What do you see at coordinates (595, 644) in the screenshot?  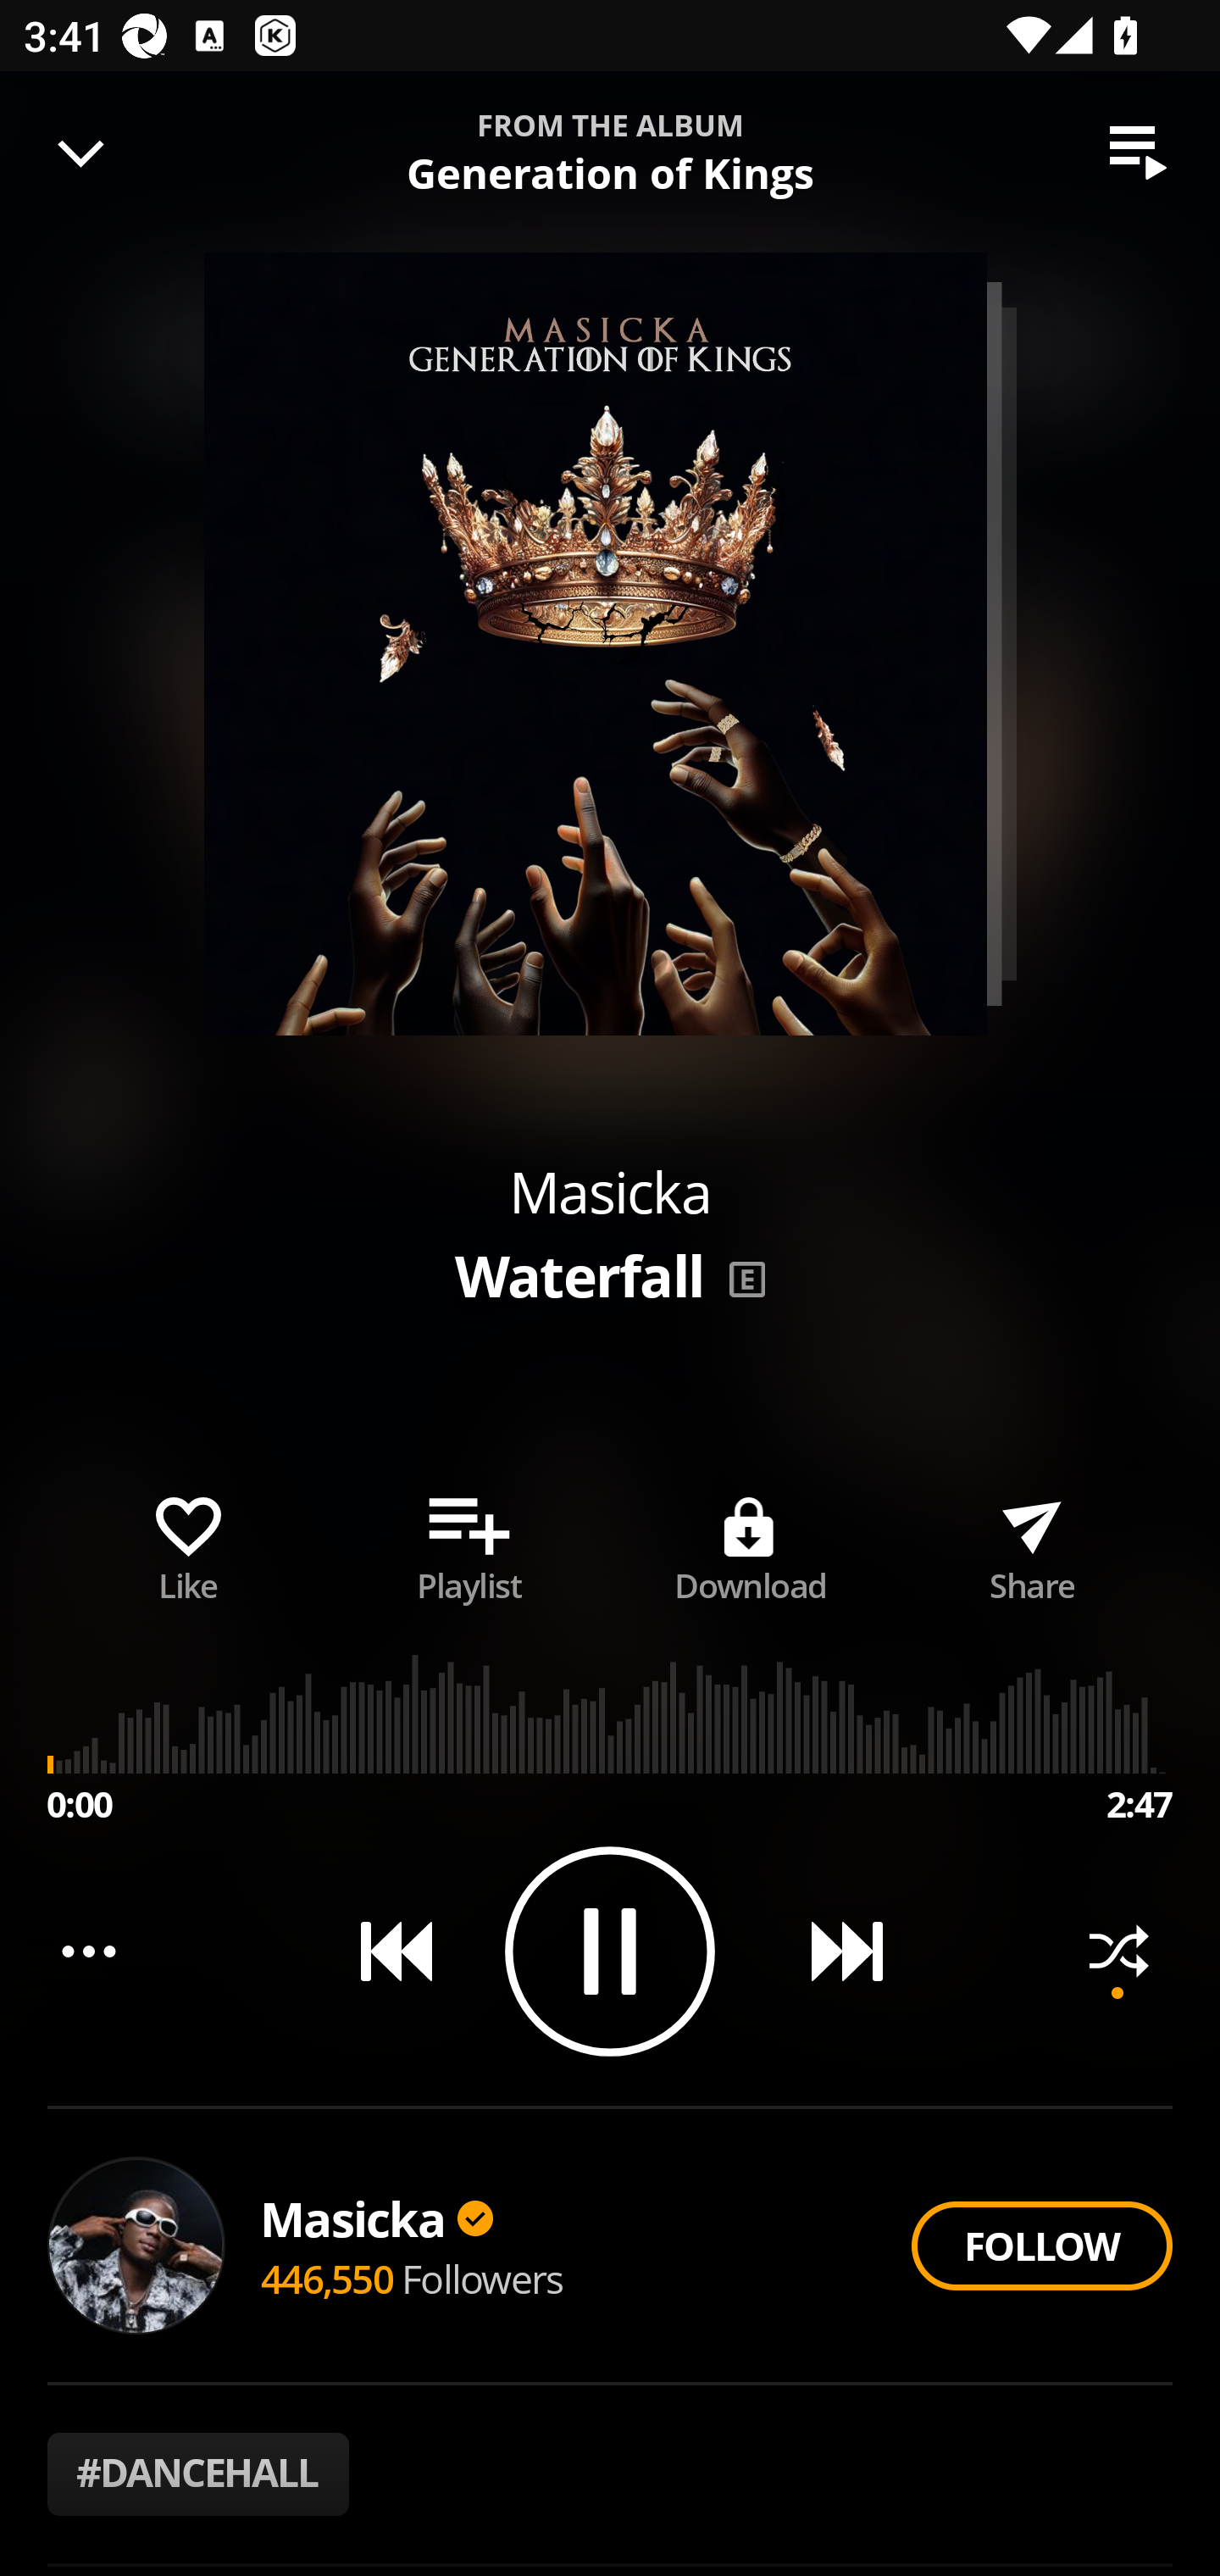 I see `Album art` at bounding box center [595, 644].